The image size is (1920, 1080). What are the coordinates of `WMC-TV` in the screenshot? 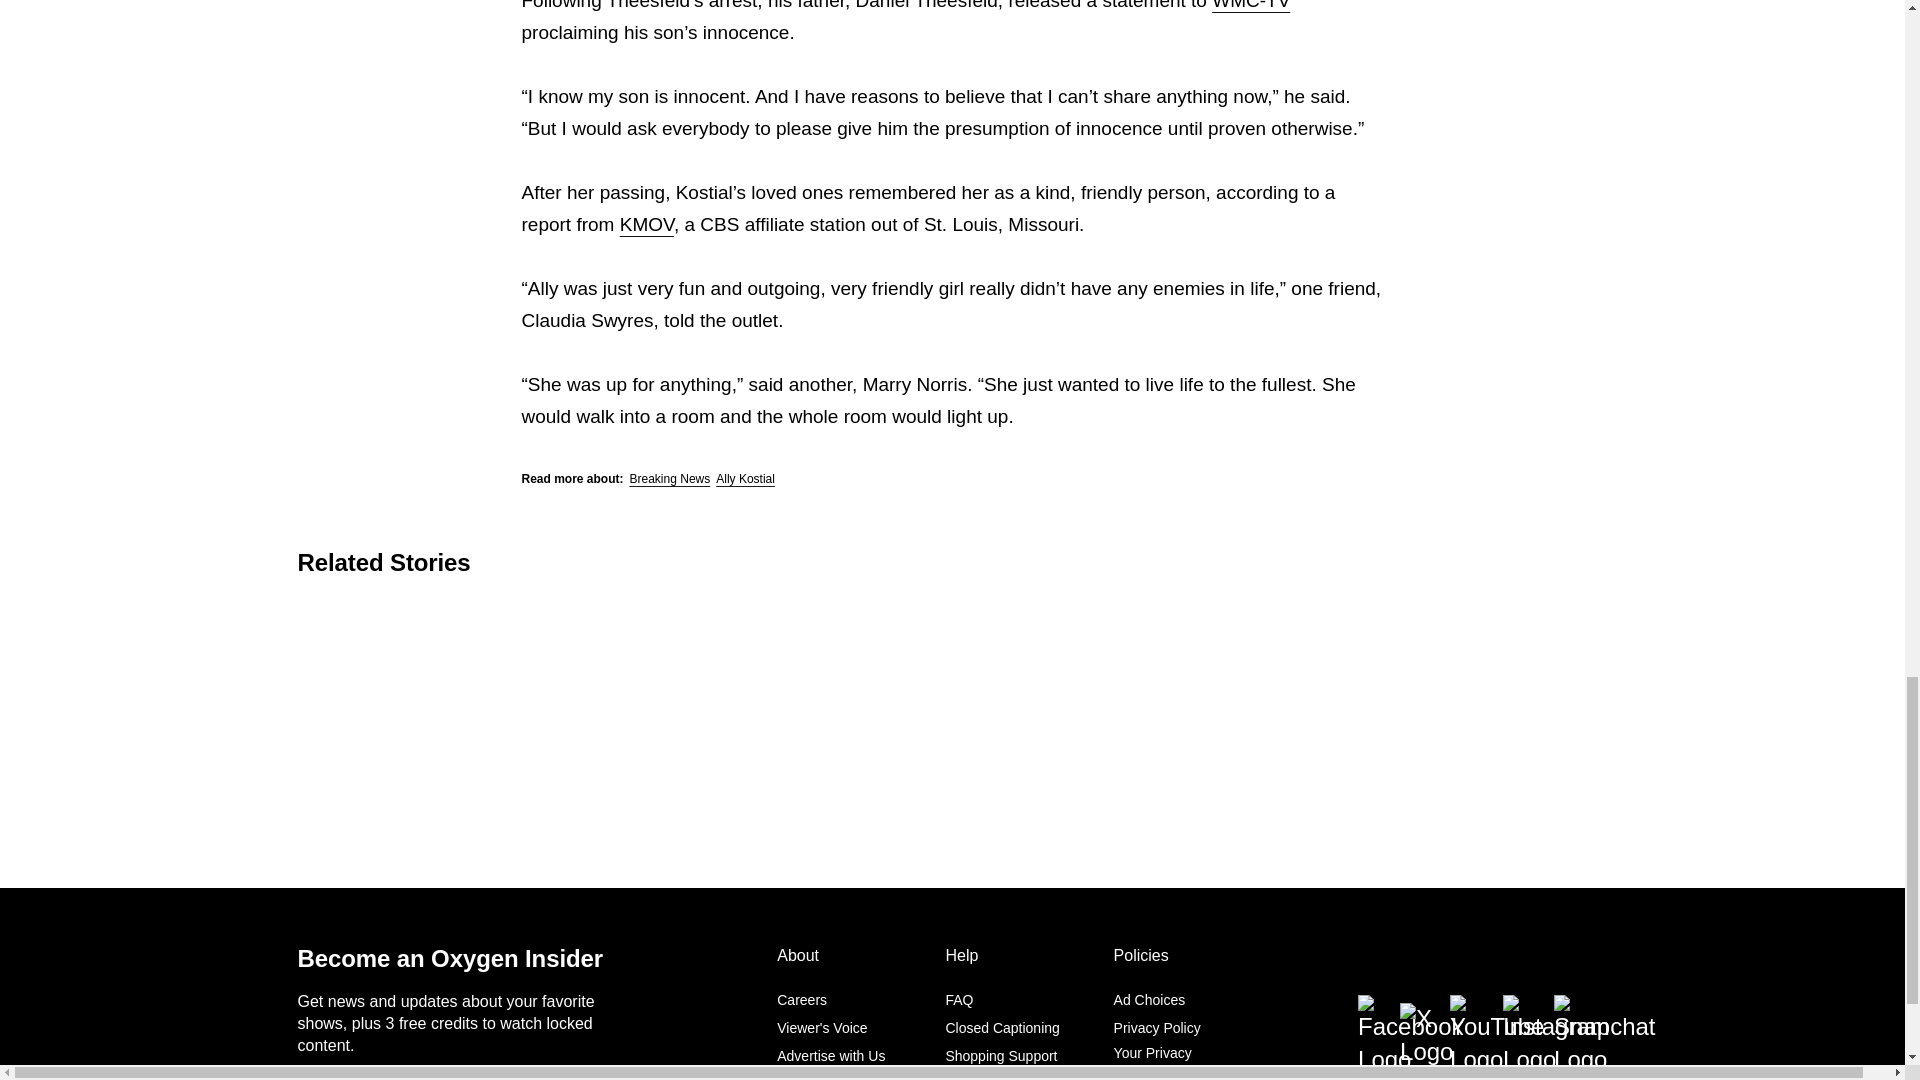 It's located at (1250, 5).